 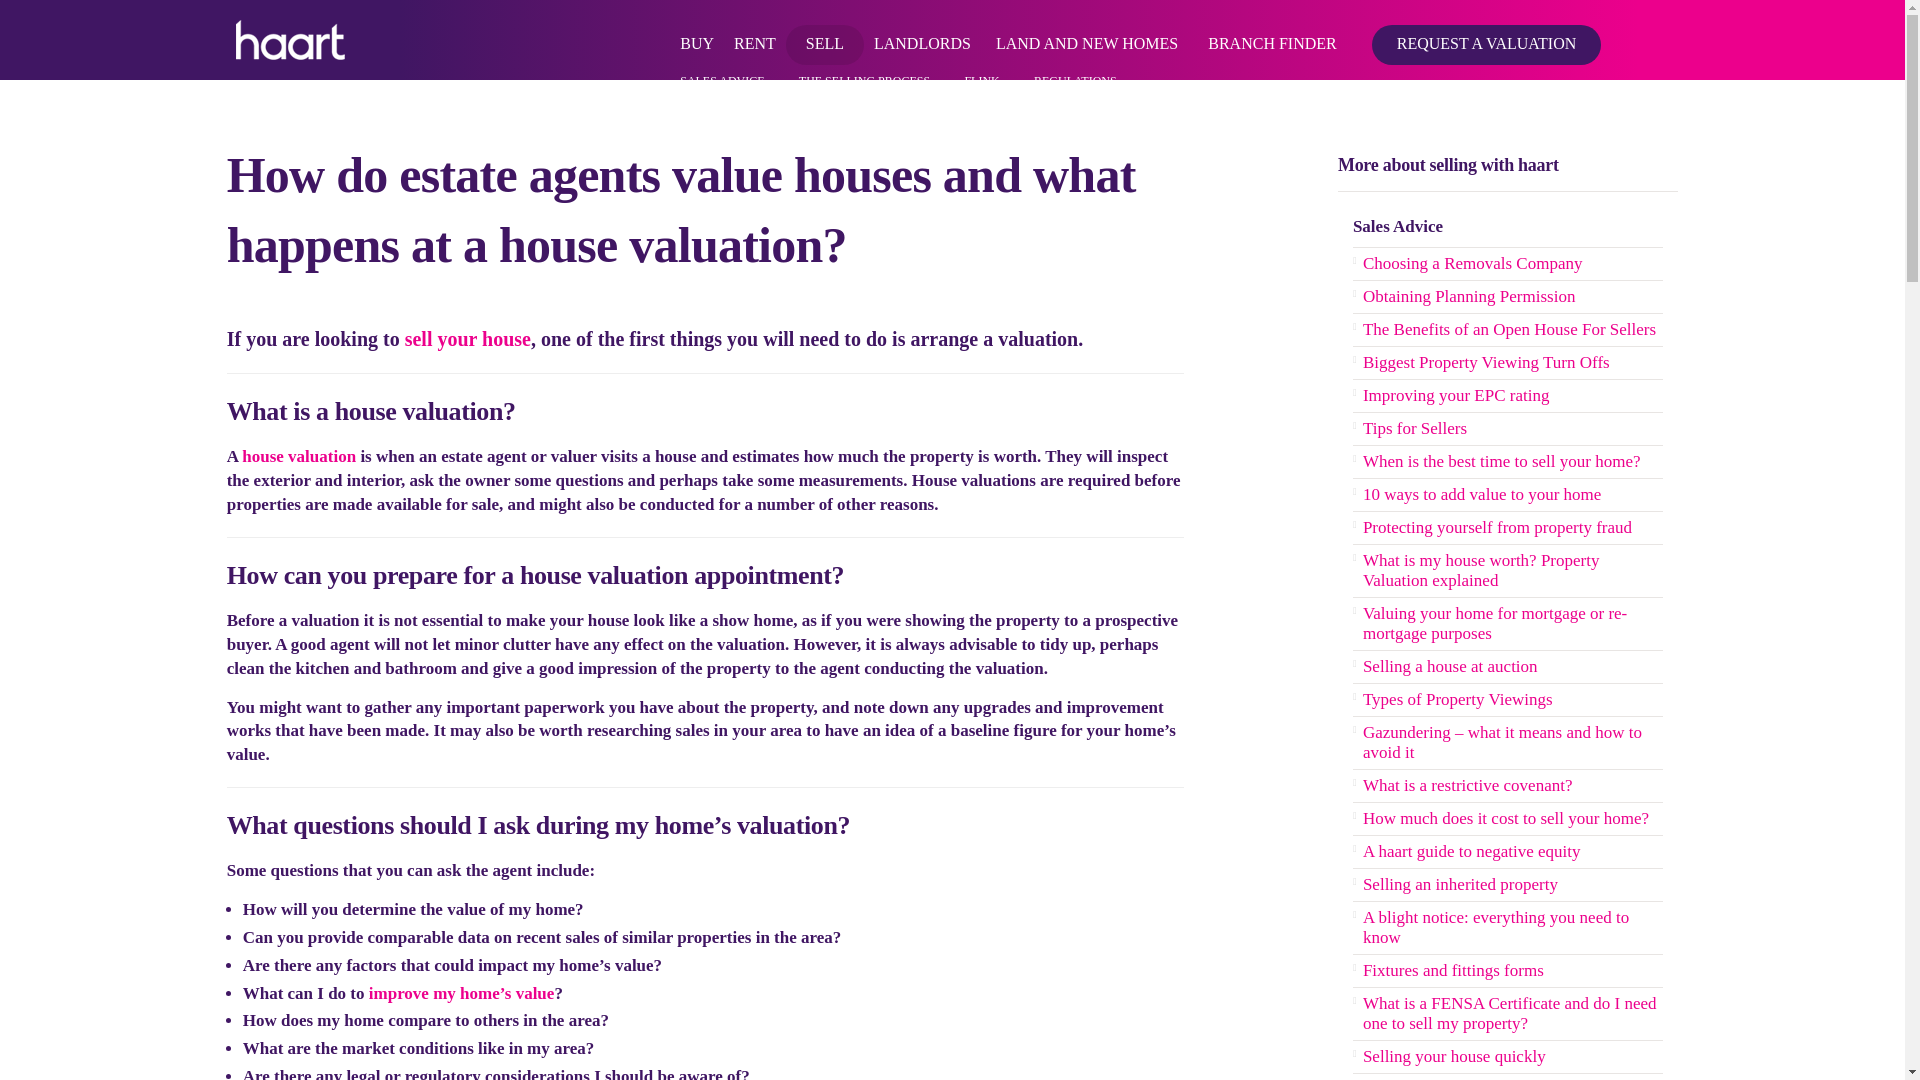 I want to click on BRANCH FINDER, so click(x=1272, y=40).